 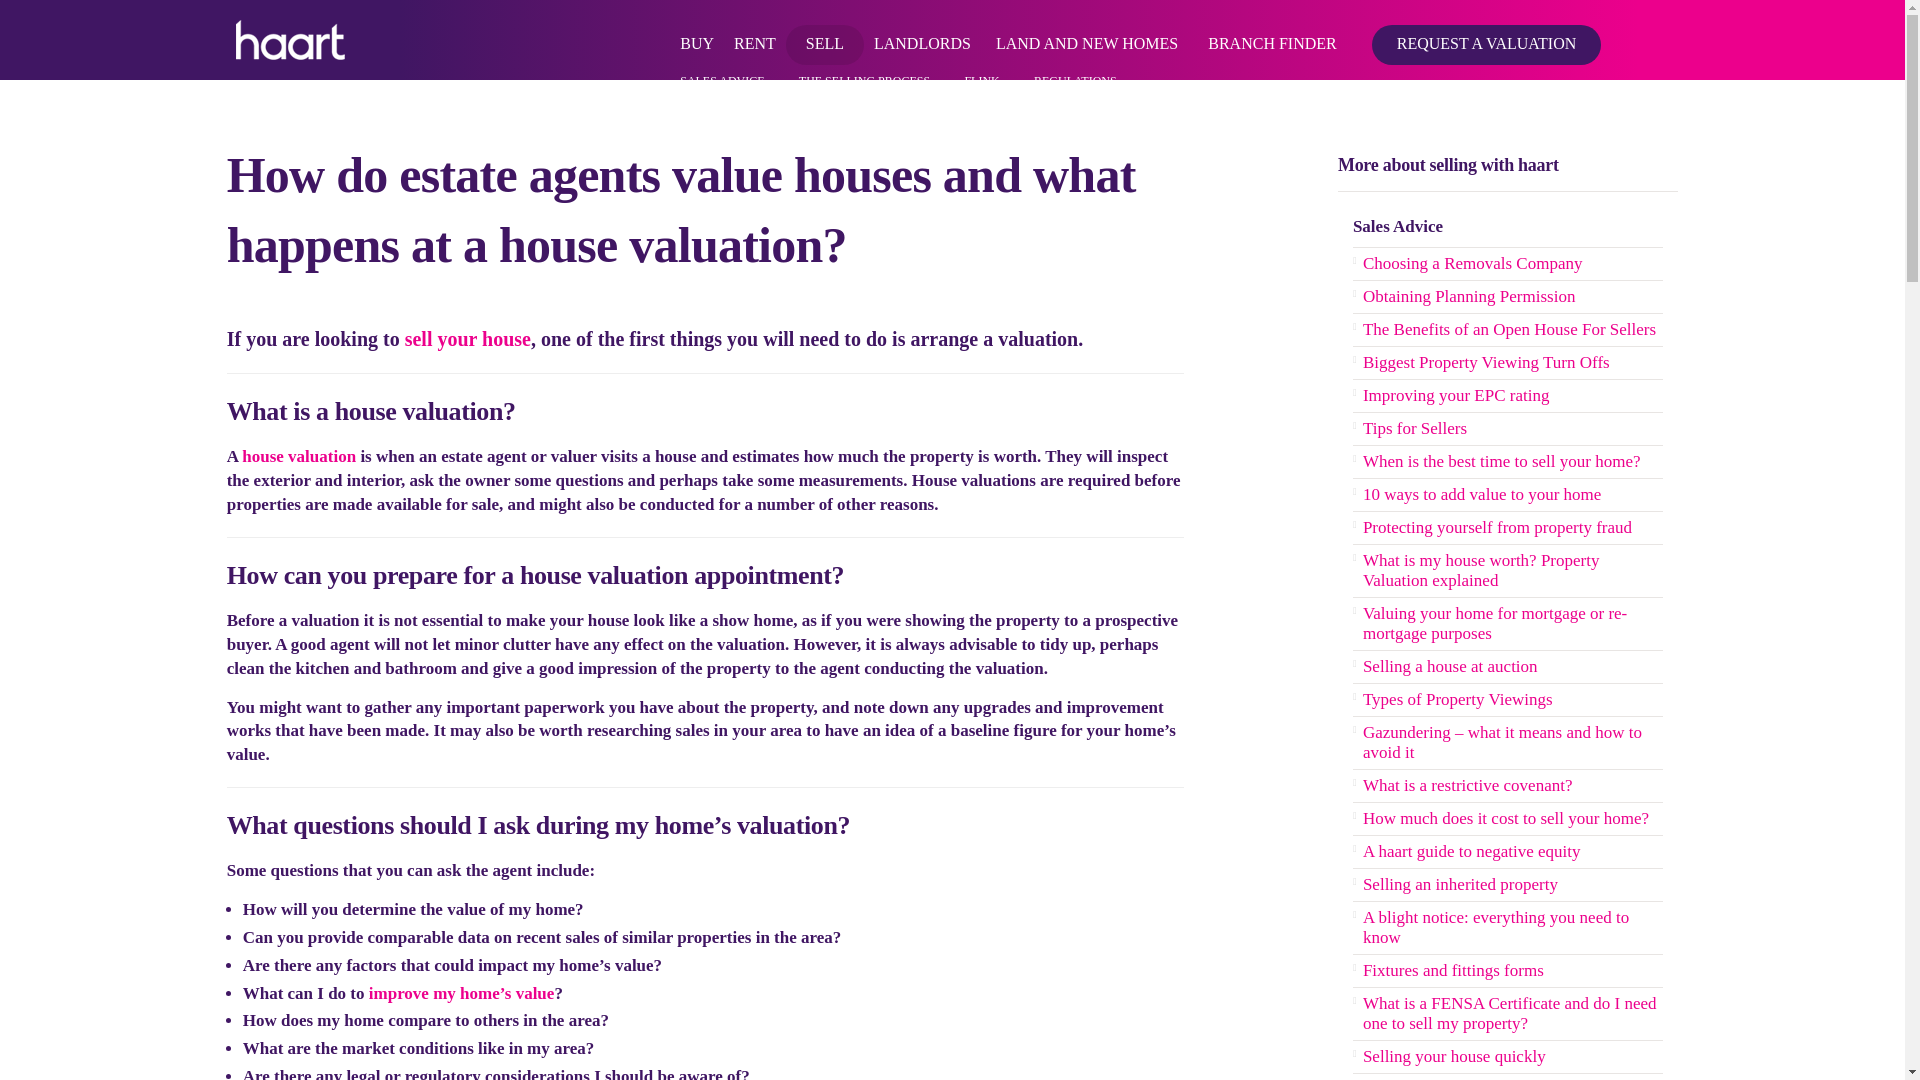 I want to click on BRANCH FINDER, so click(x=1272, y=40).